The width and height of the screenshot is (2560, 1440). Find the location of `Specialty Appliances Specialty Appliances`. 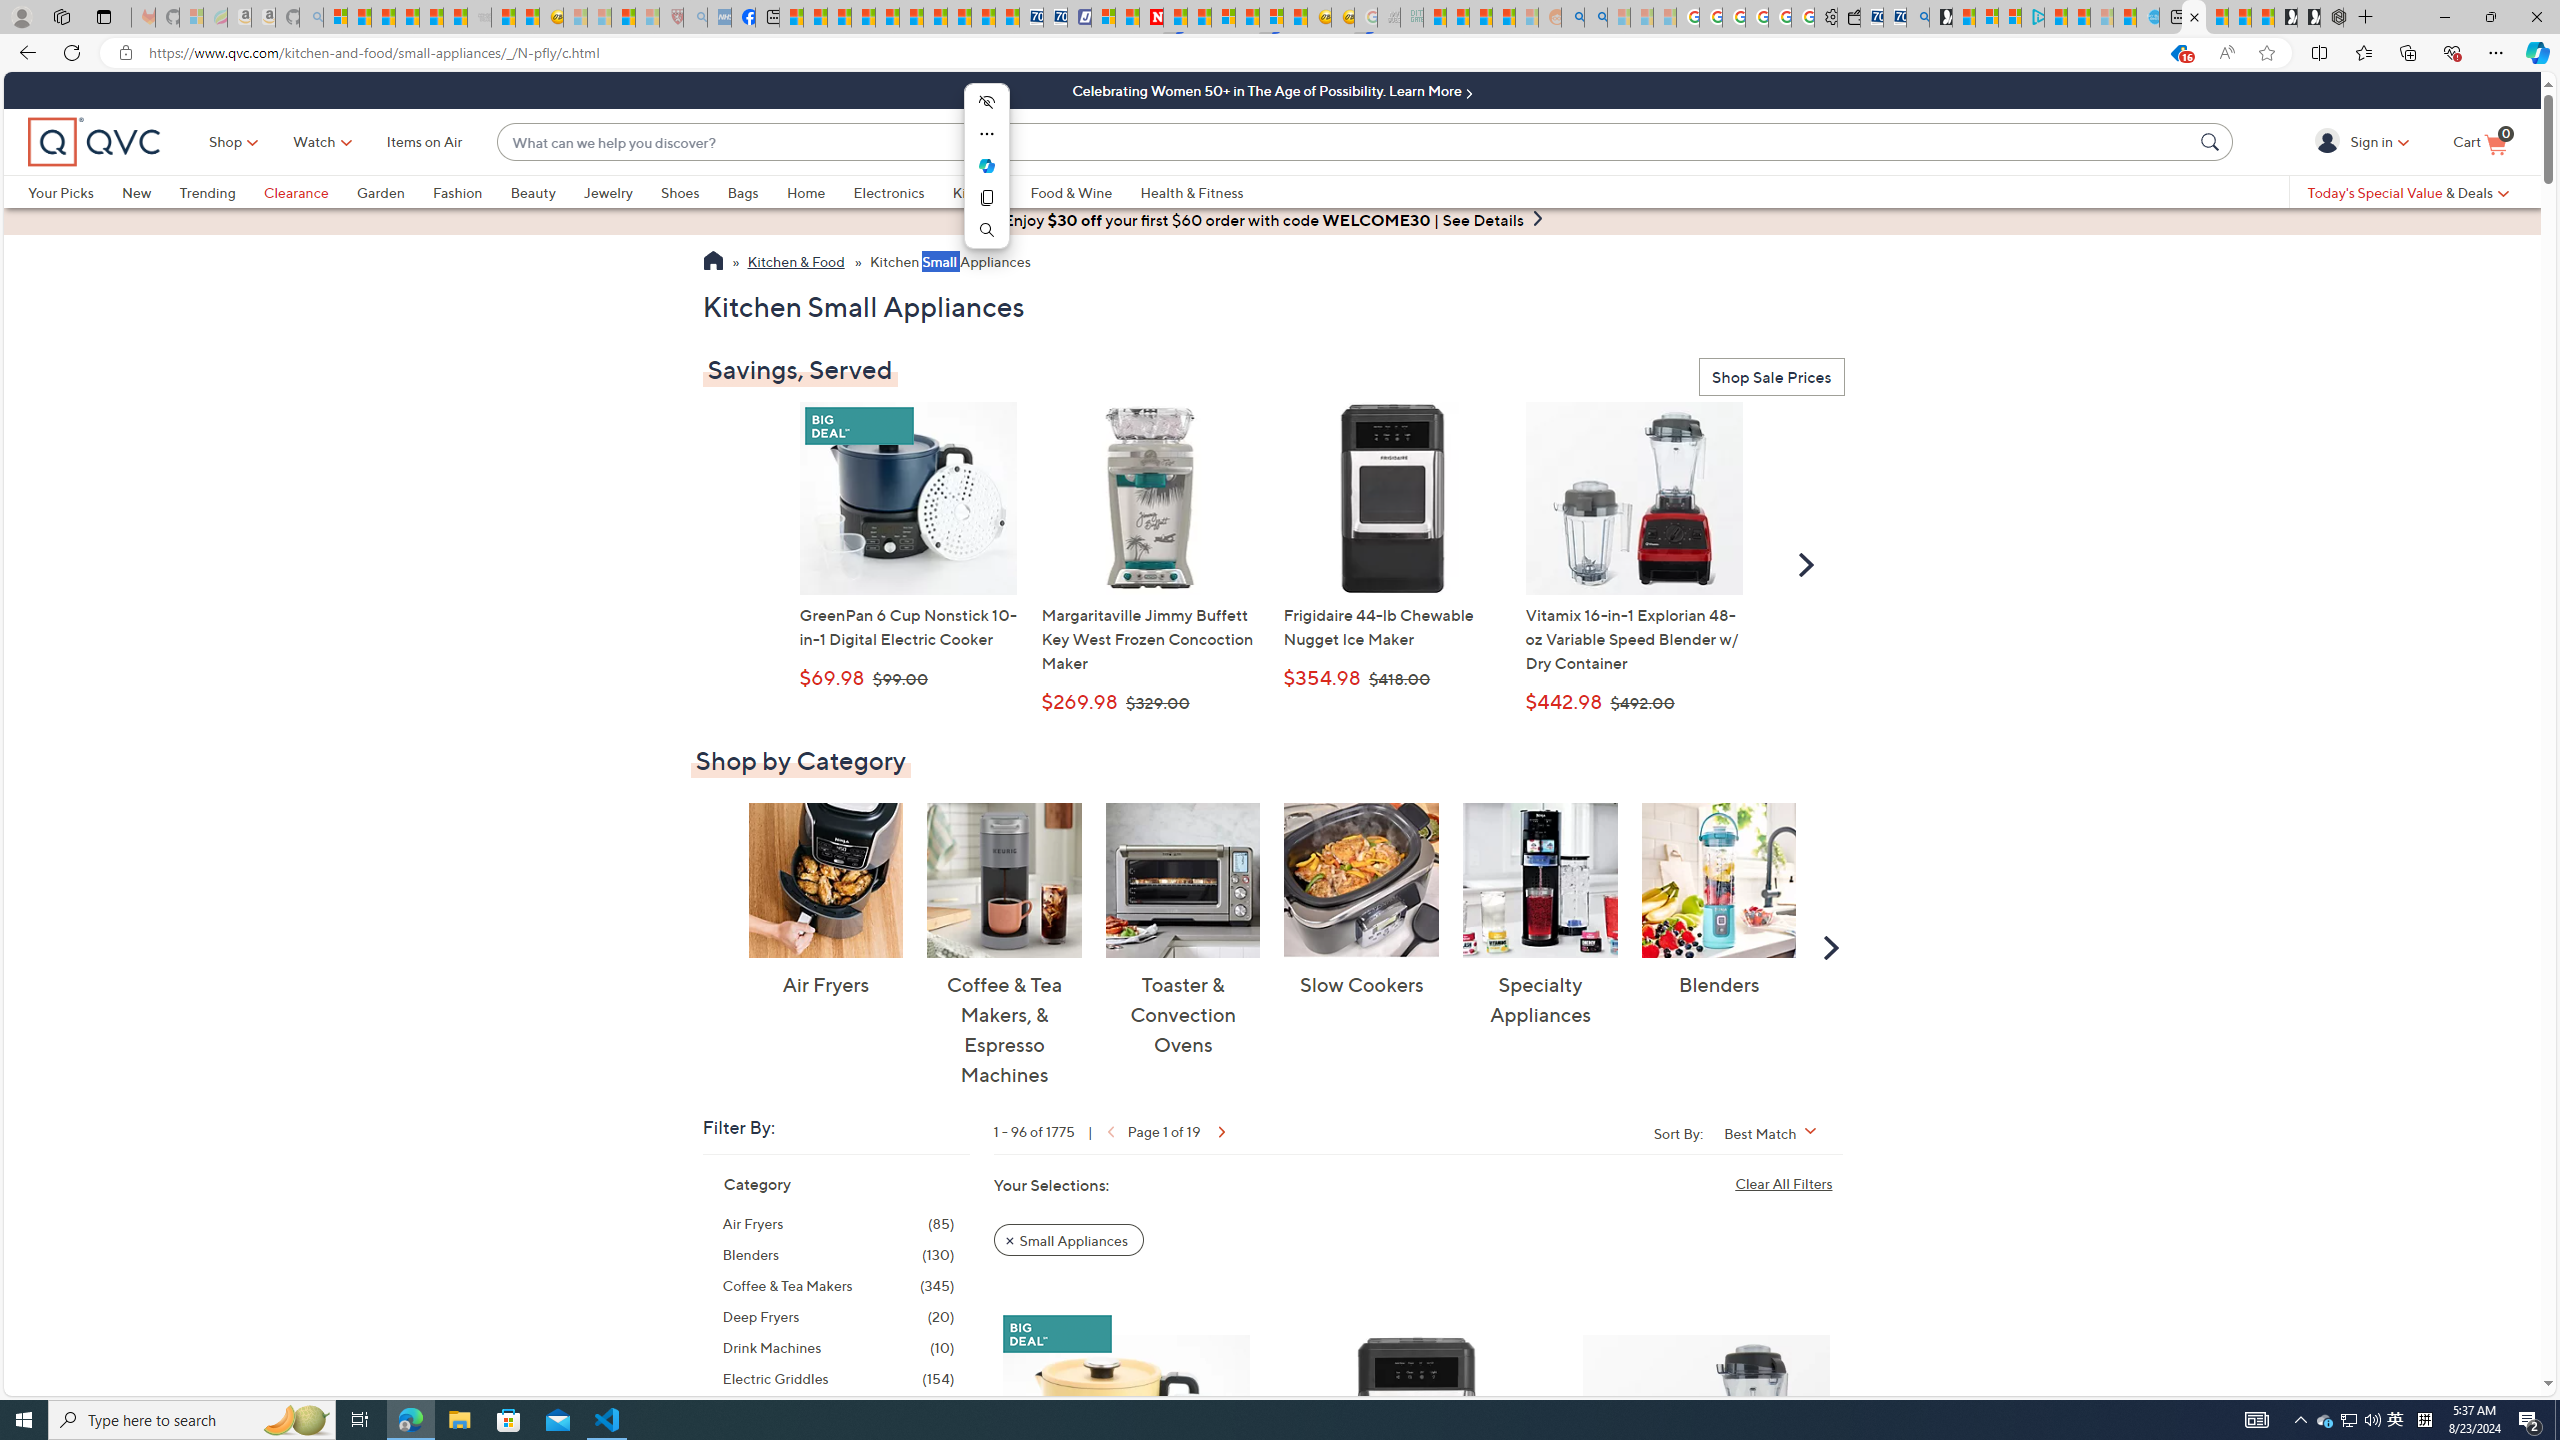

Specialty Appliances Specialty Appliances is located at coordinates (1539, 916).